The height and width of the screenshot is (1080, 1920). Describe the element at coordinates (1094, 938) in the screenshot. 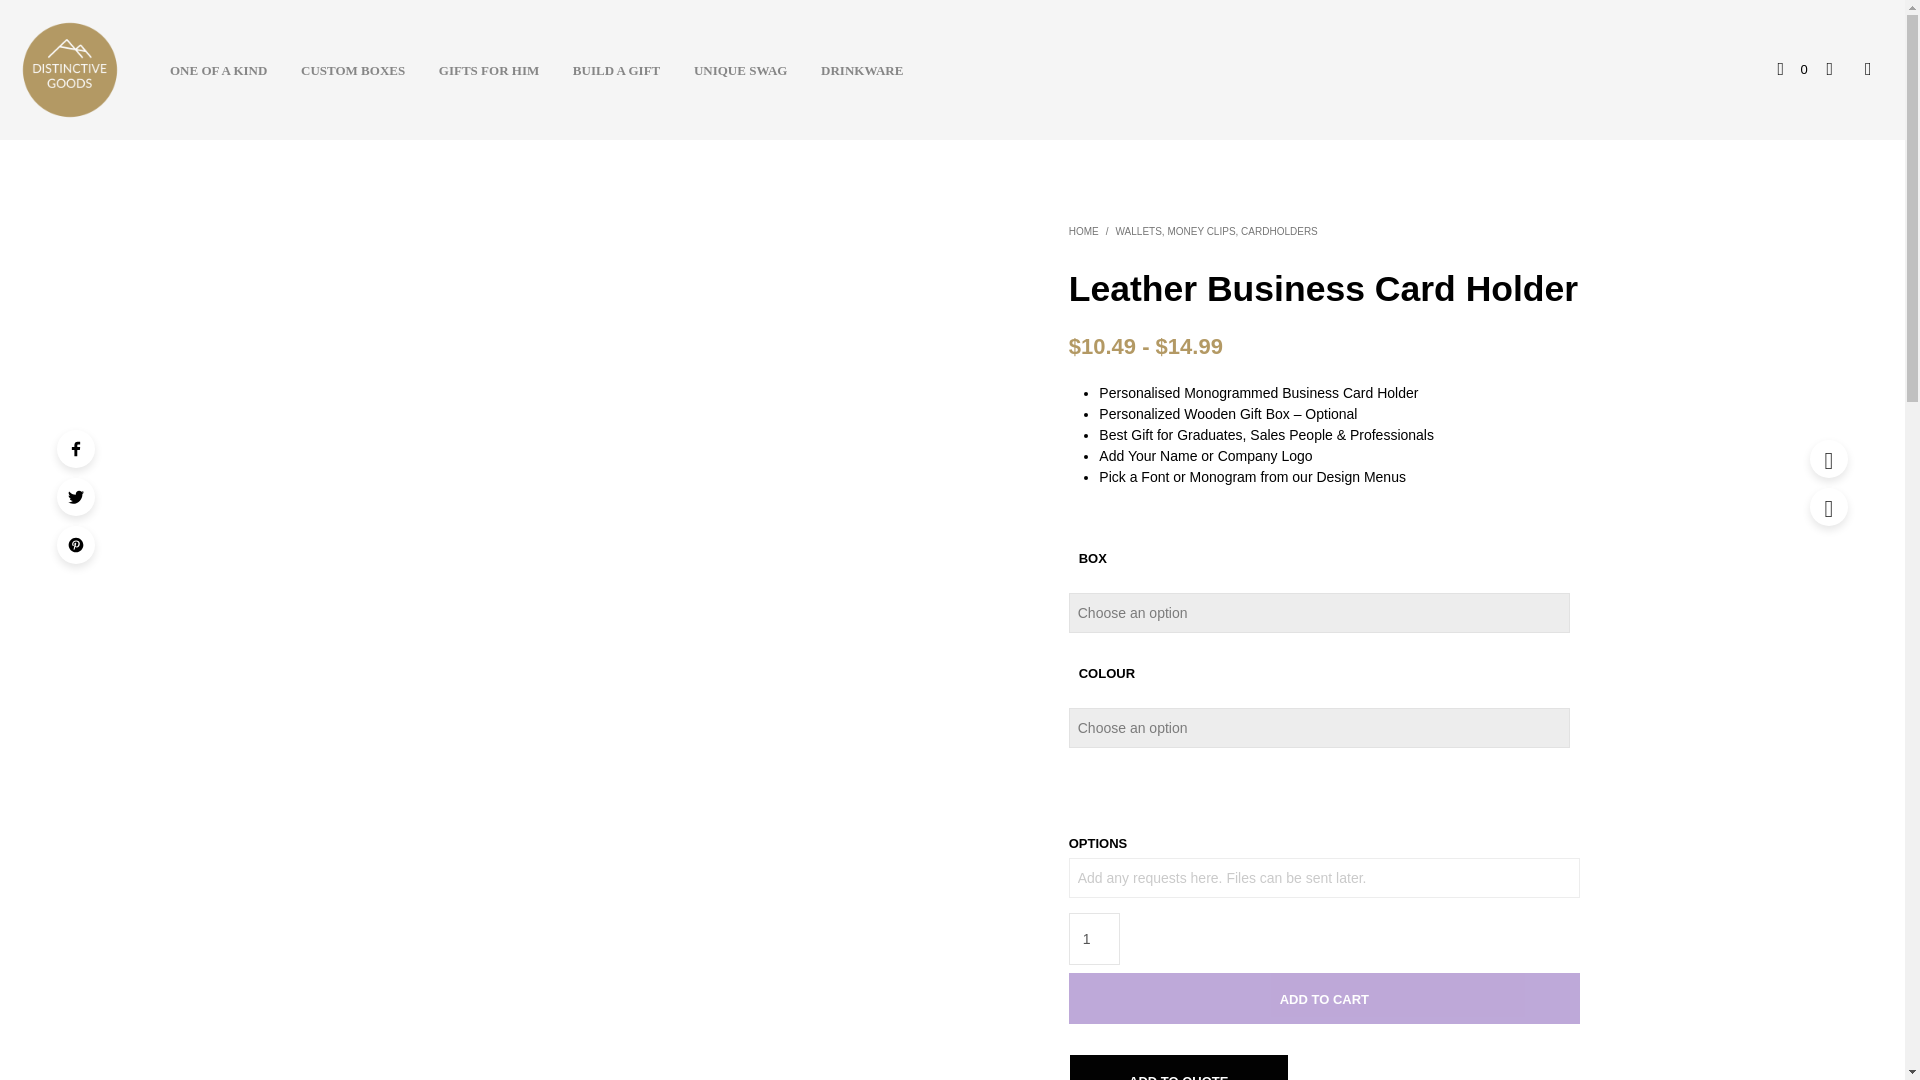

I see `1` at that location.